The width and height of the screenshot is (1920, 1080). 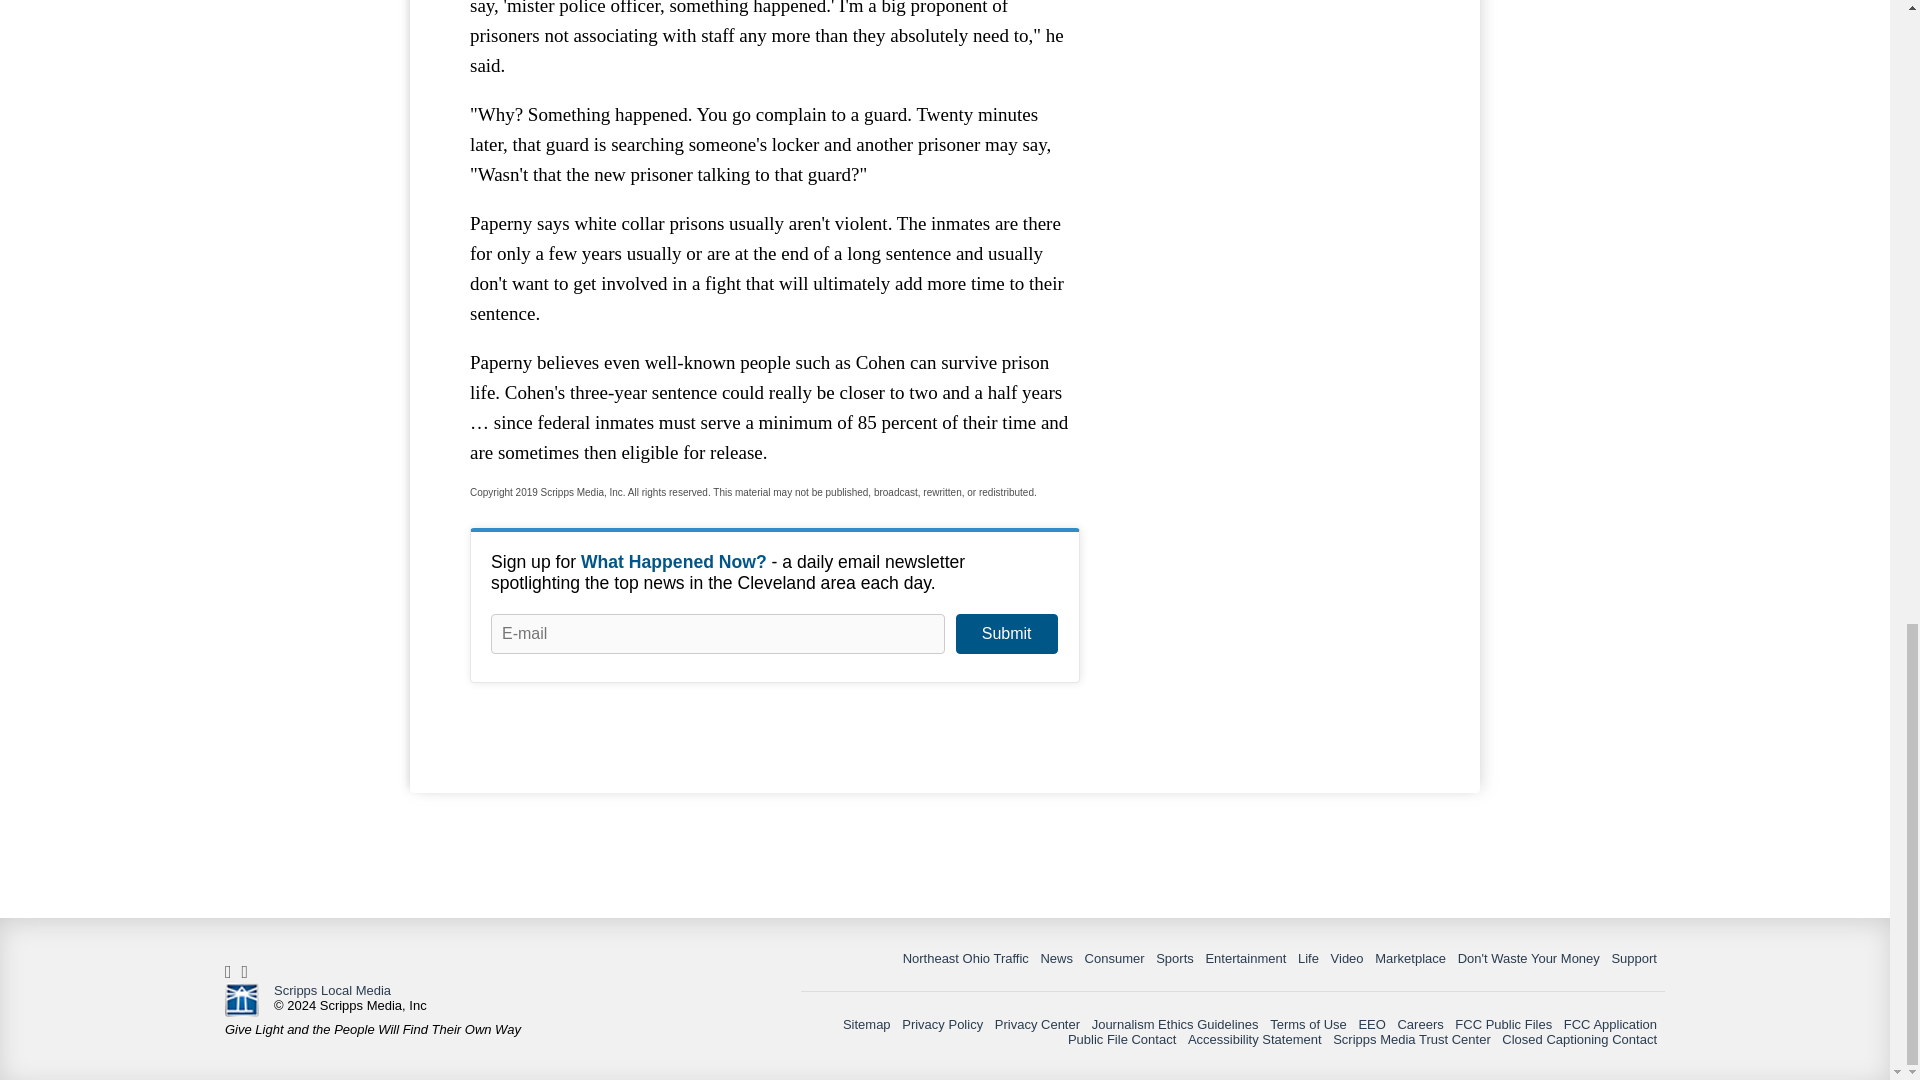 What do you see at coordinates (1006, 634) in the screenshot?
I see `Submit` at bounding box center [1006, 634].